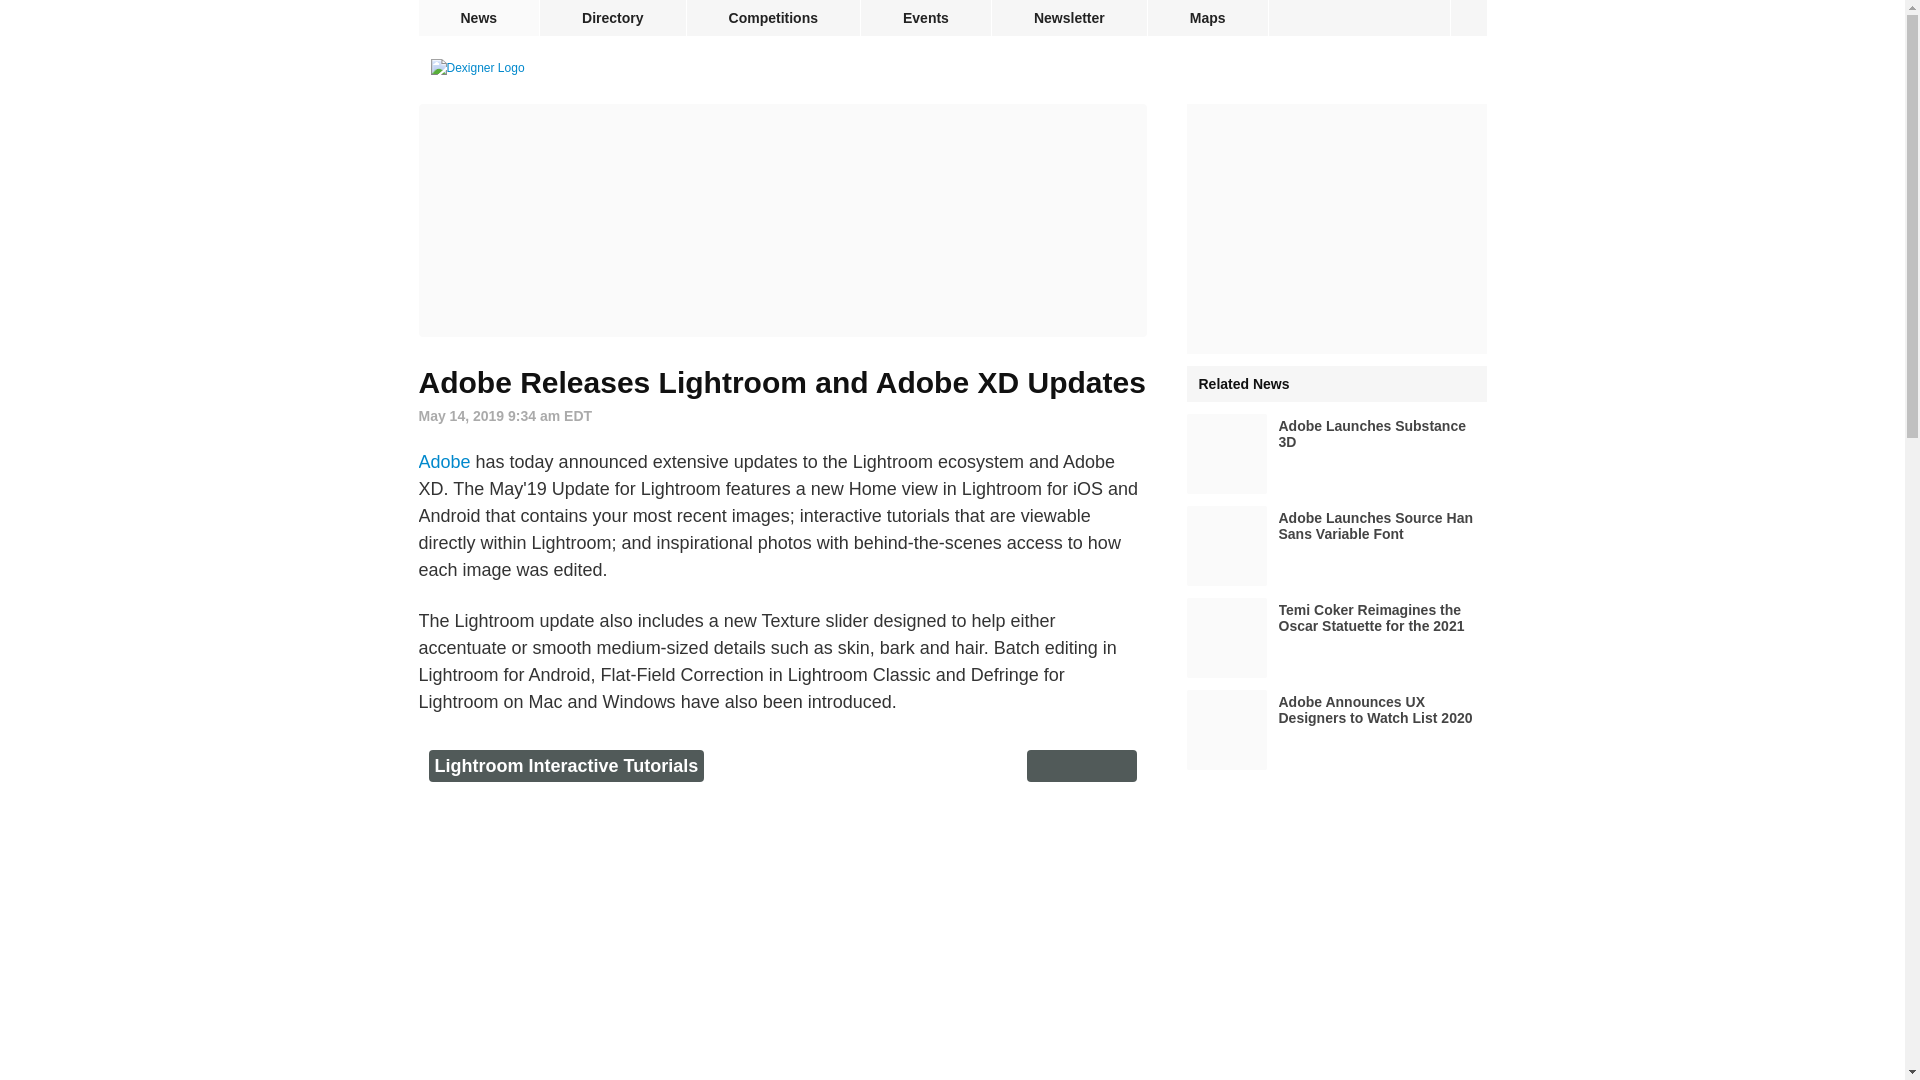 The width and height of the screenshot is (1920, 1080). Describe the element at coordinates (612, 18) in the screenshot. I see `Directory` at that location.